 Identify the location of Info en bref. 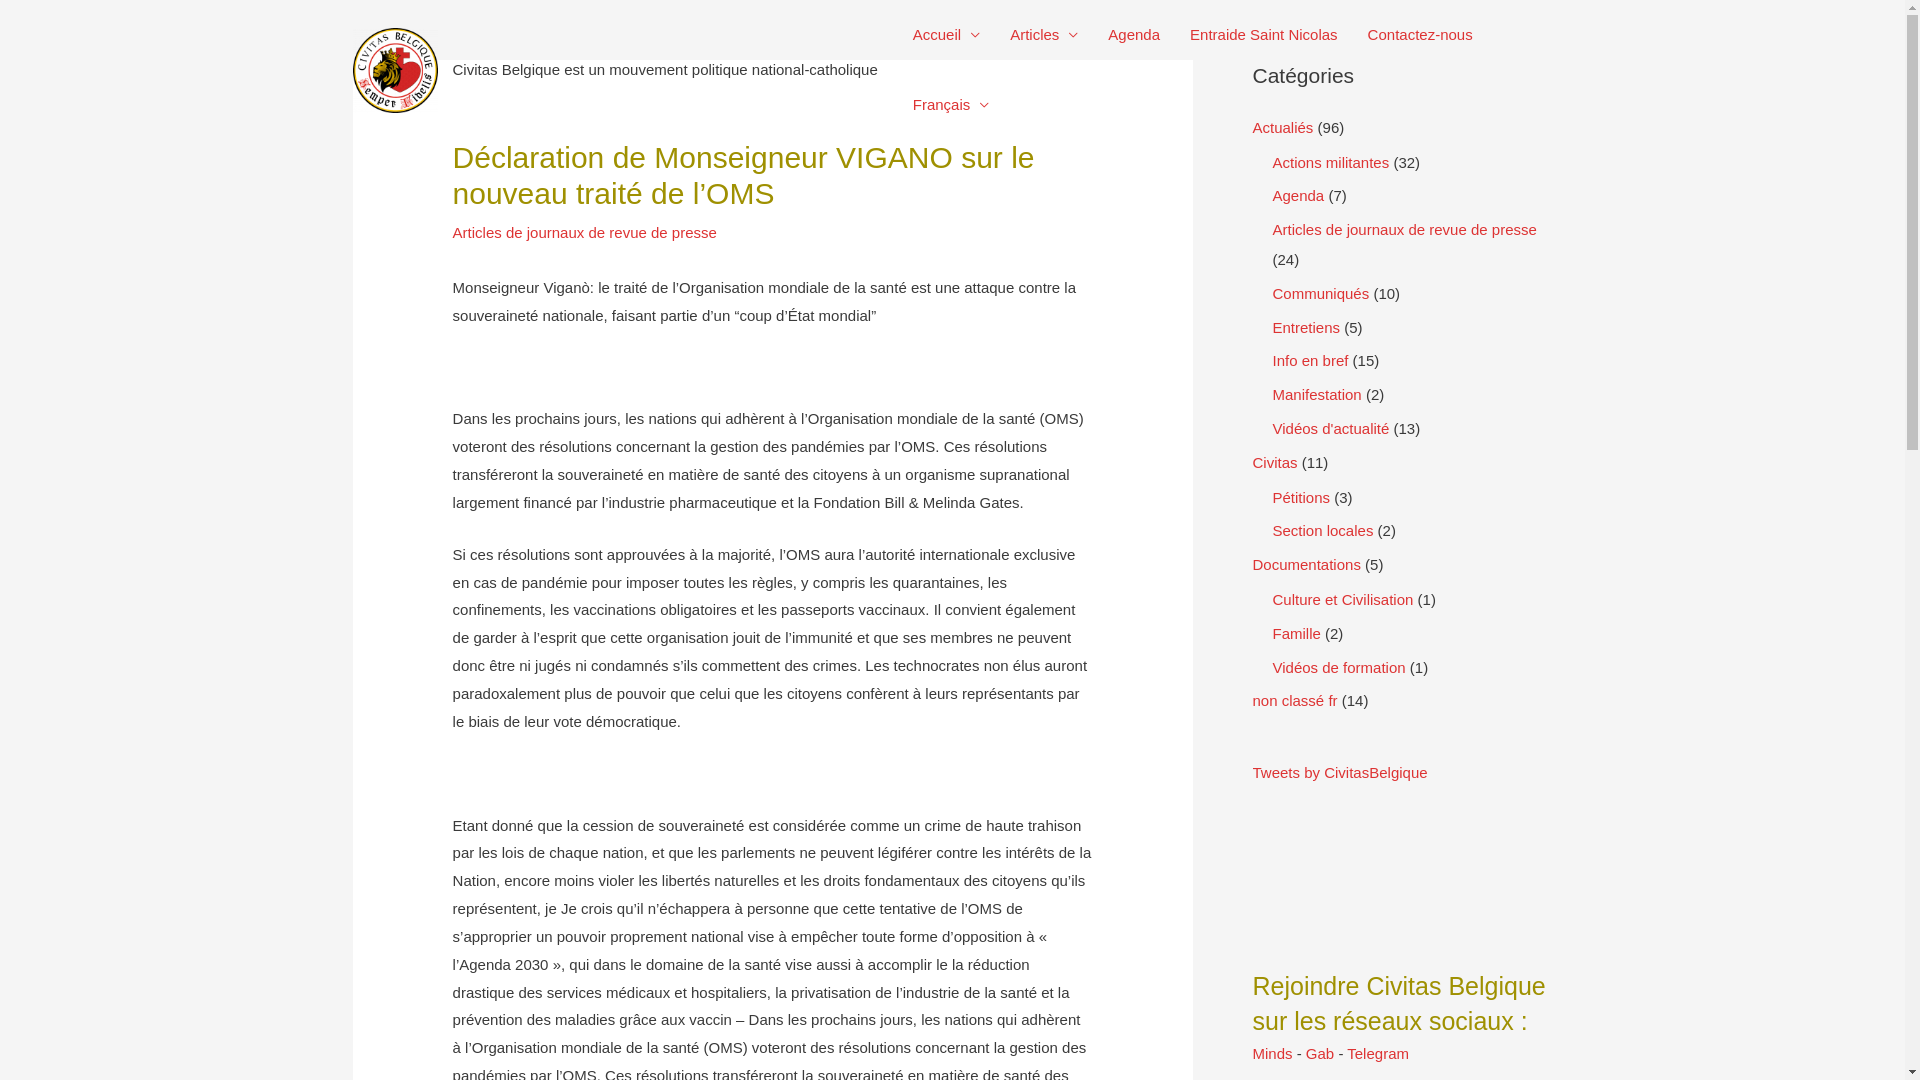
(1310, 360).